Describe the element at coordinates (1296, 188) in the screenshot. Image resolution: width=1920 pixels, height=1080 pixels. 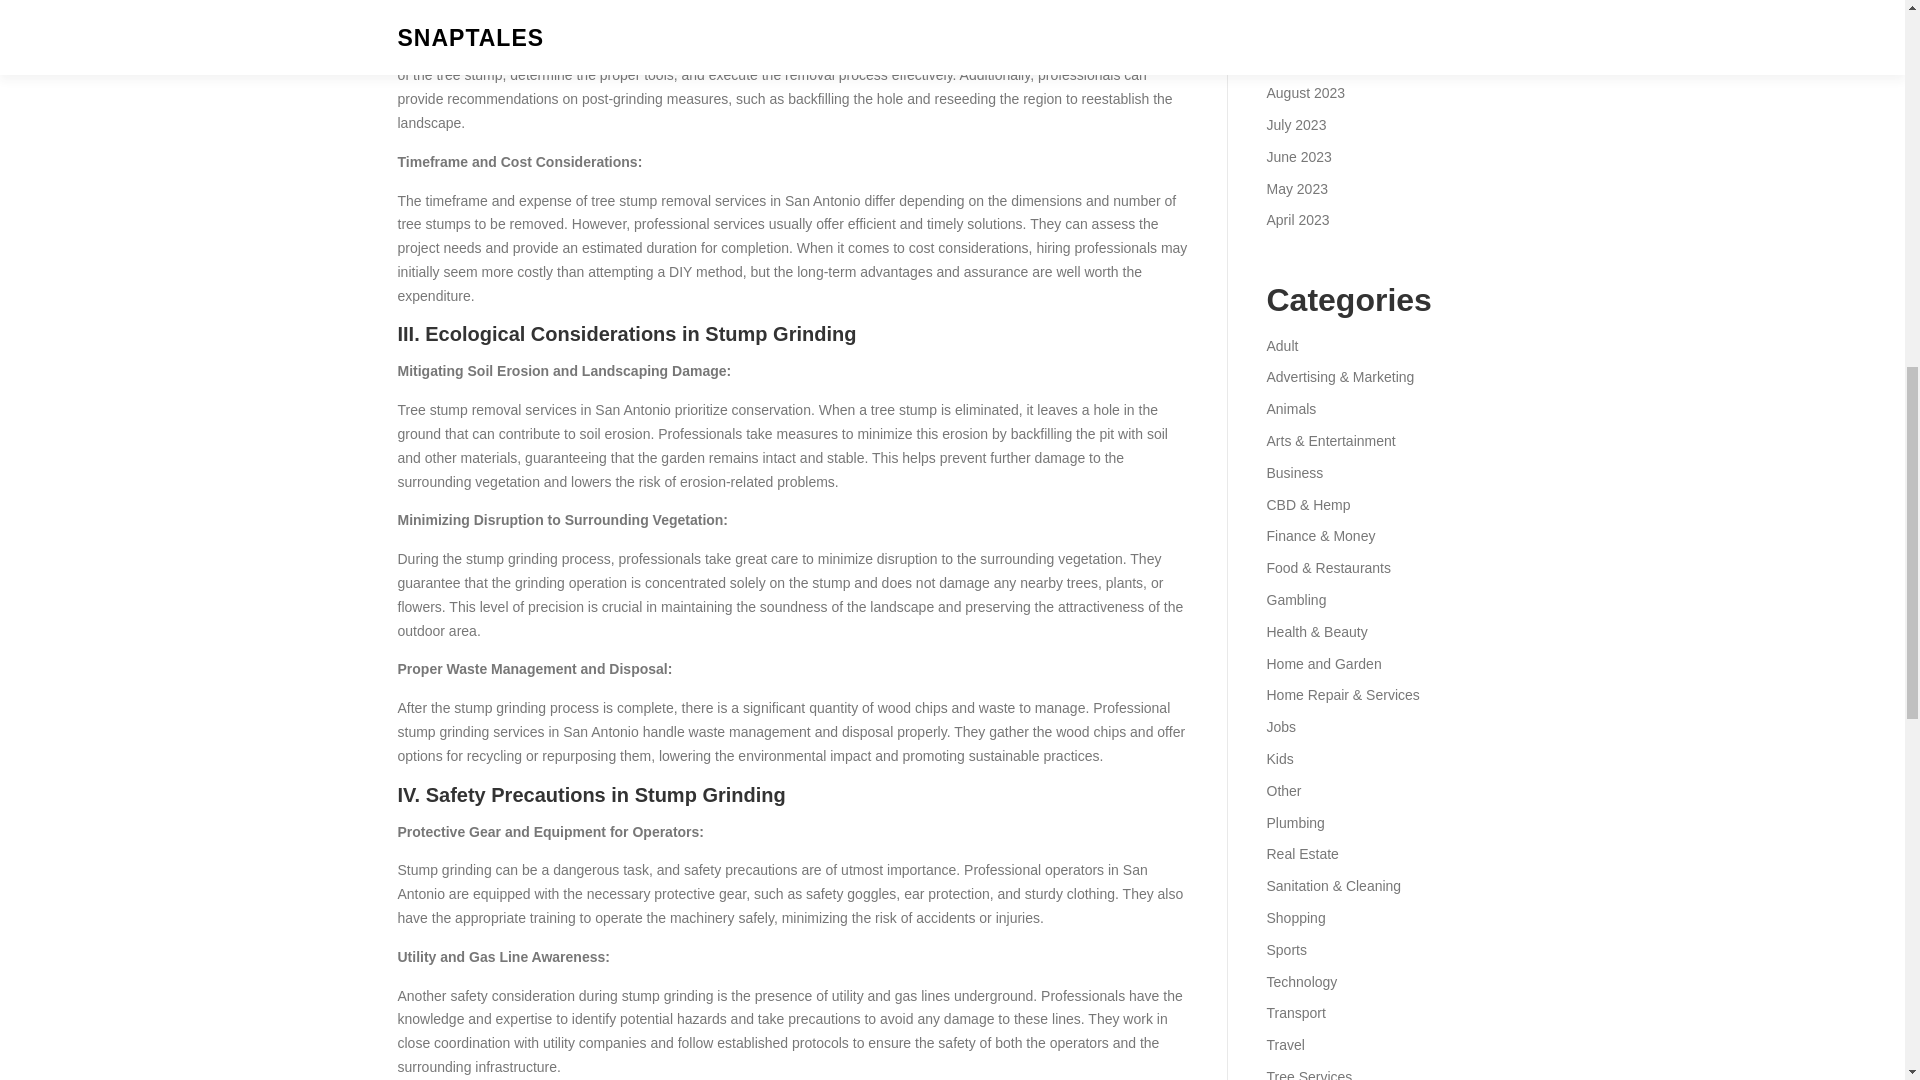
I see `May 2023` at that location.